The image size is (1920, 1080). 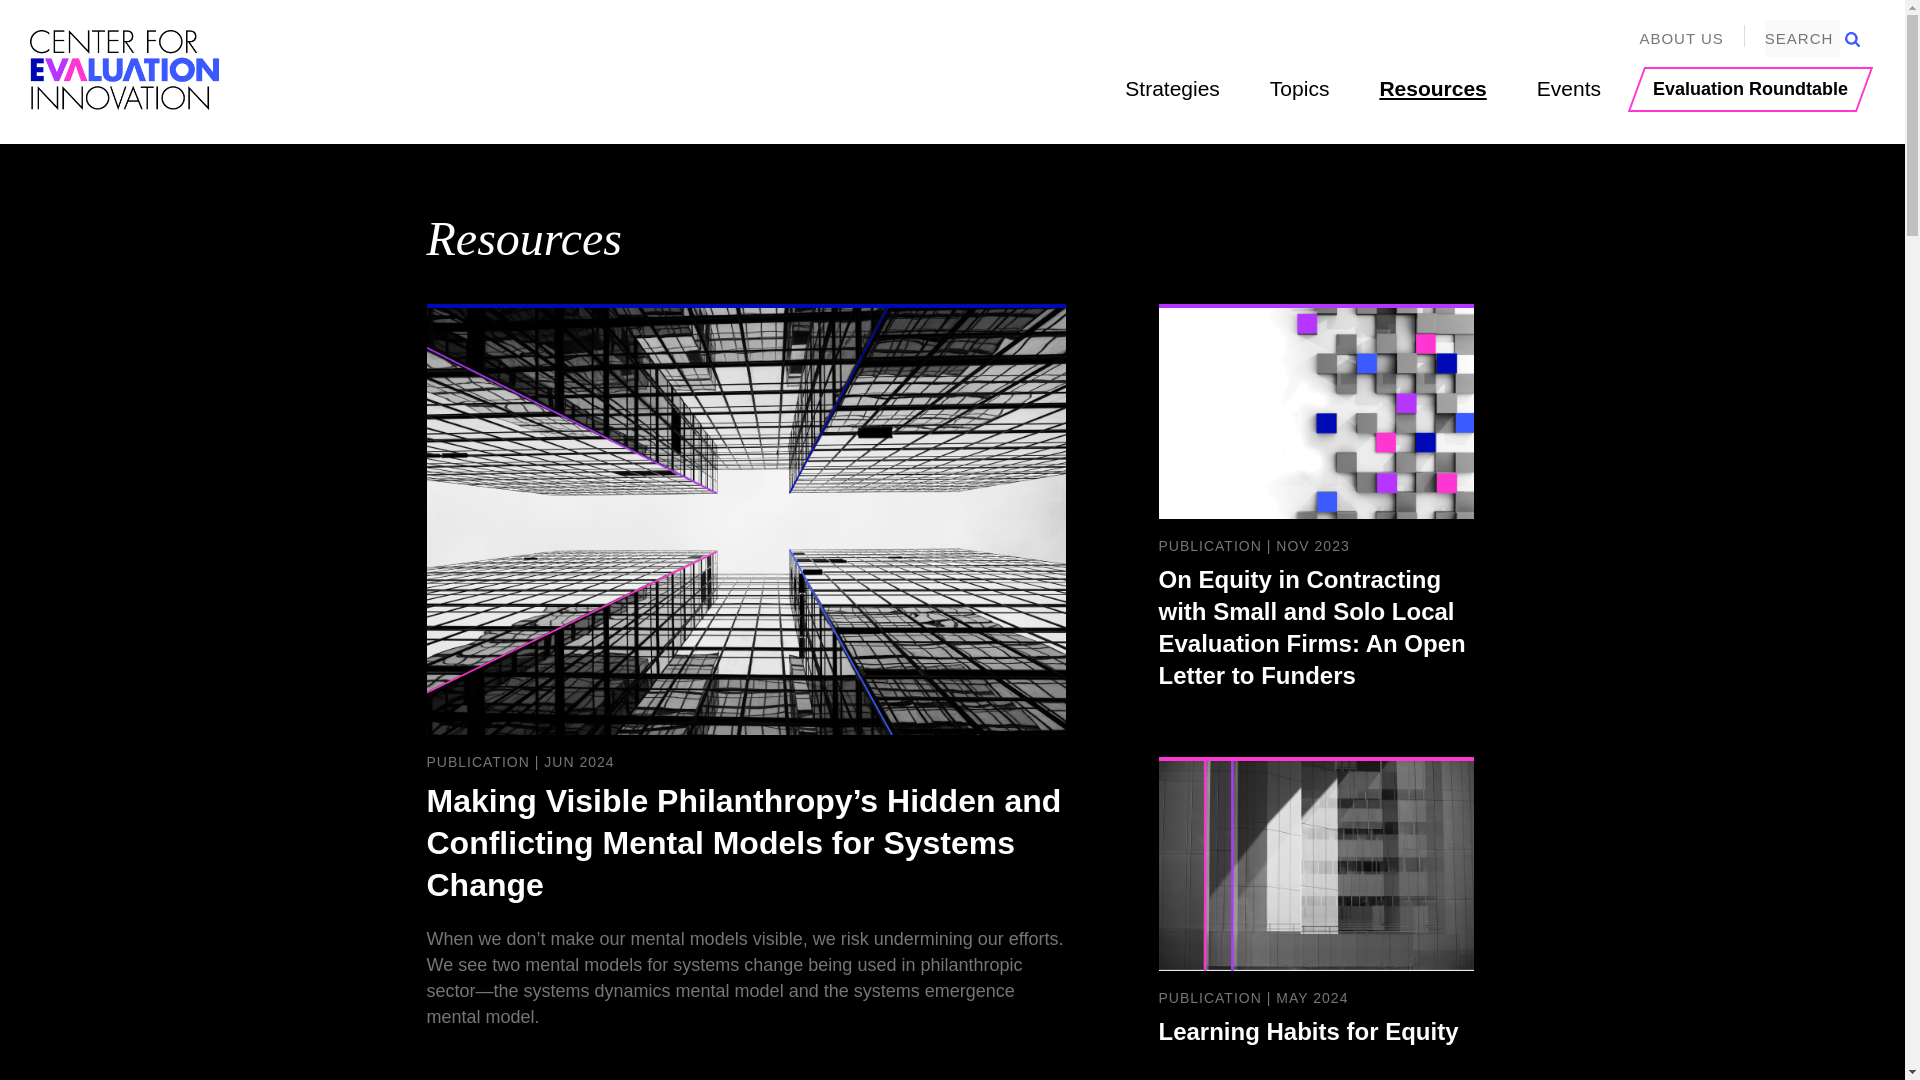 What do you see at coordinates (1569, 88) in the screenshot?
I see `Events` at bounding box center [1569, 88].